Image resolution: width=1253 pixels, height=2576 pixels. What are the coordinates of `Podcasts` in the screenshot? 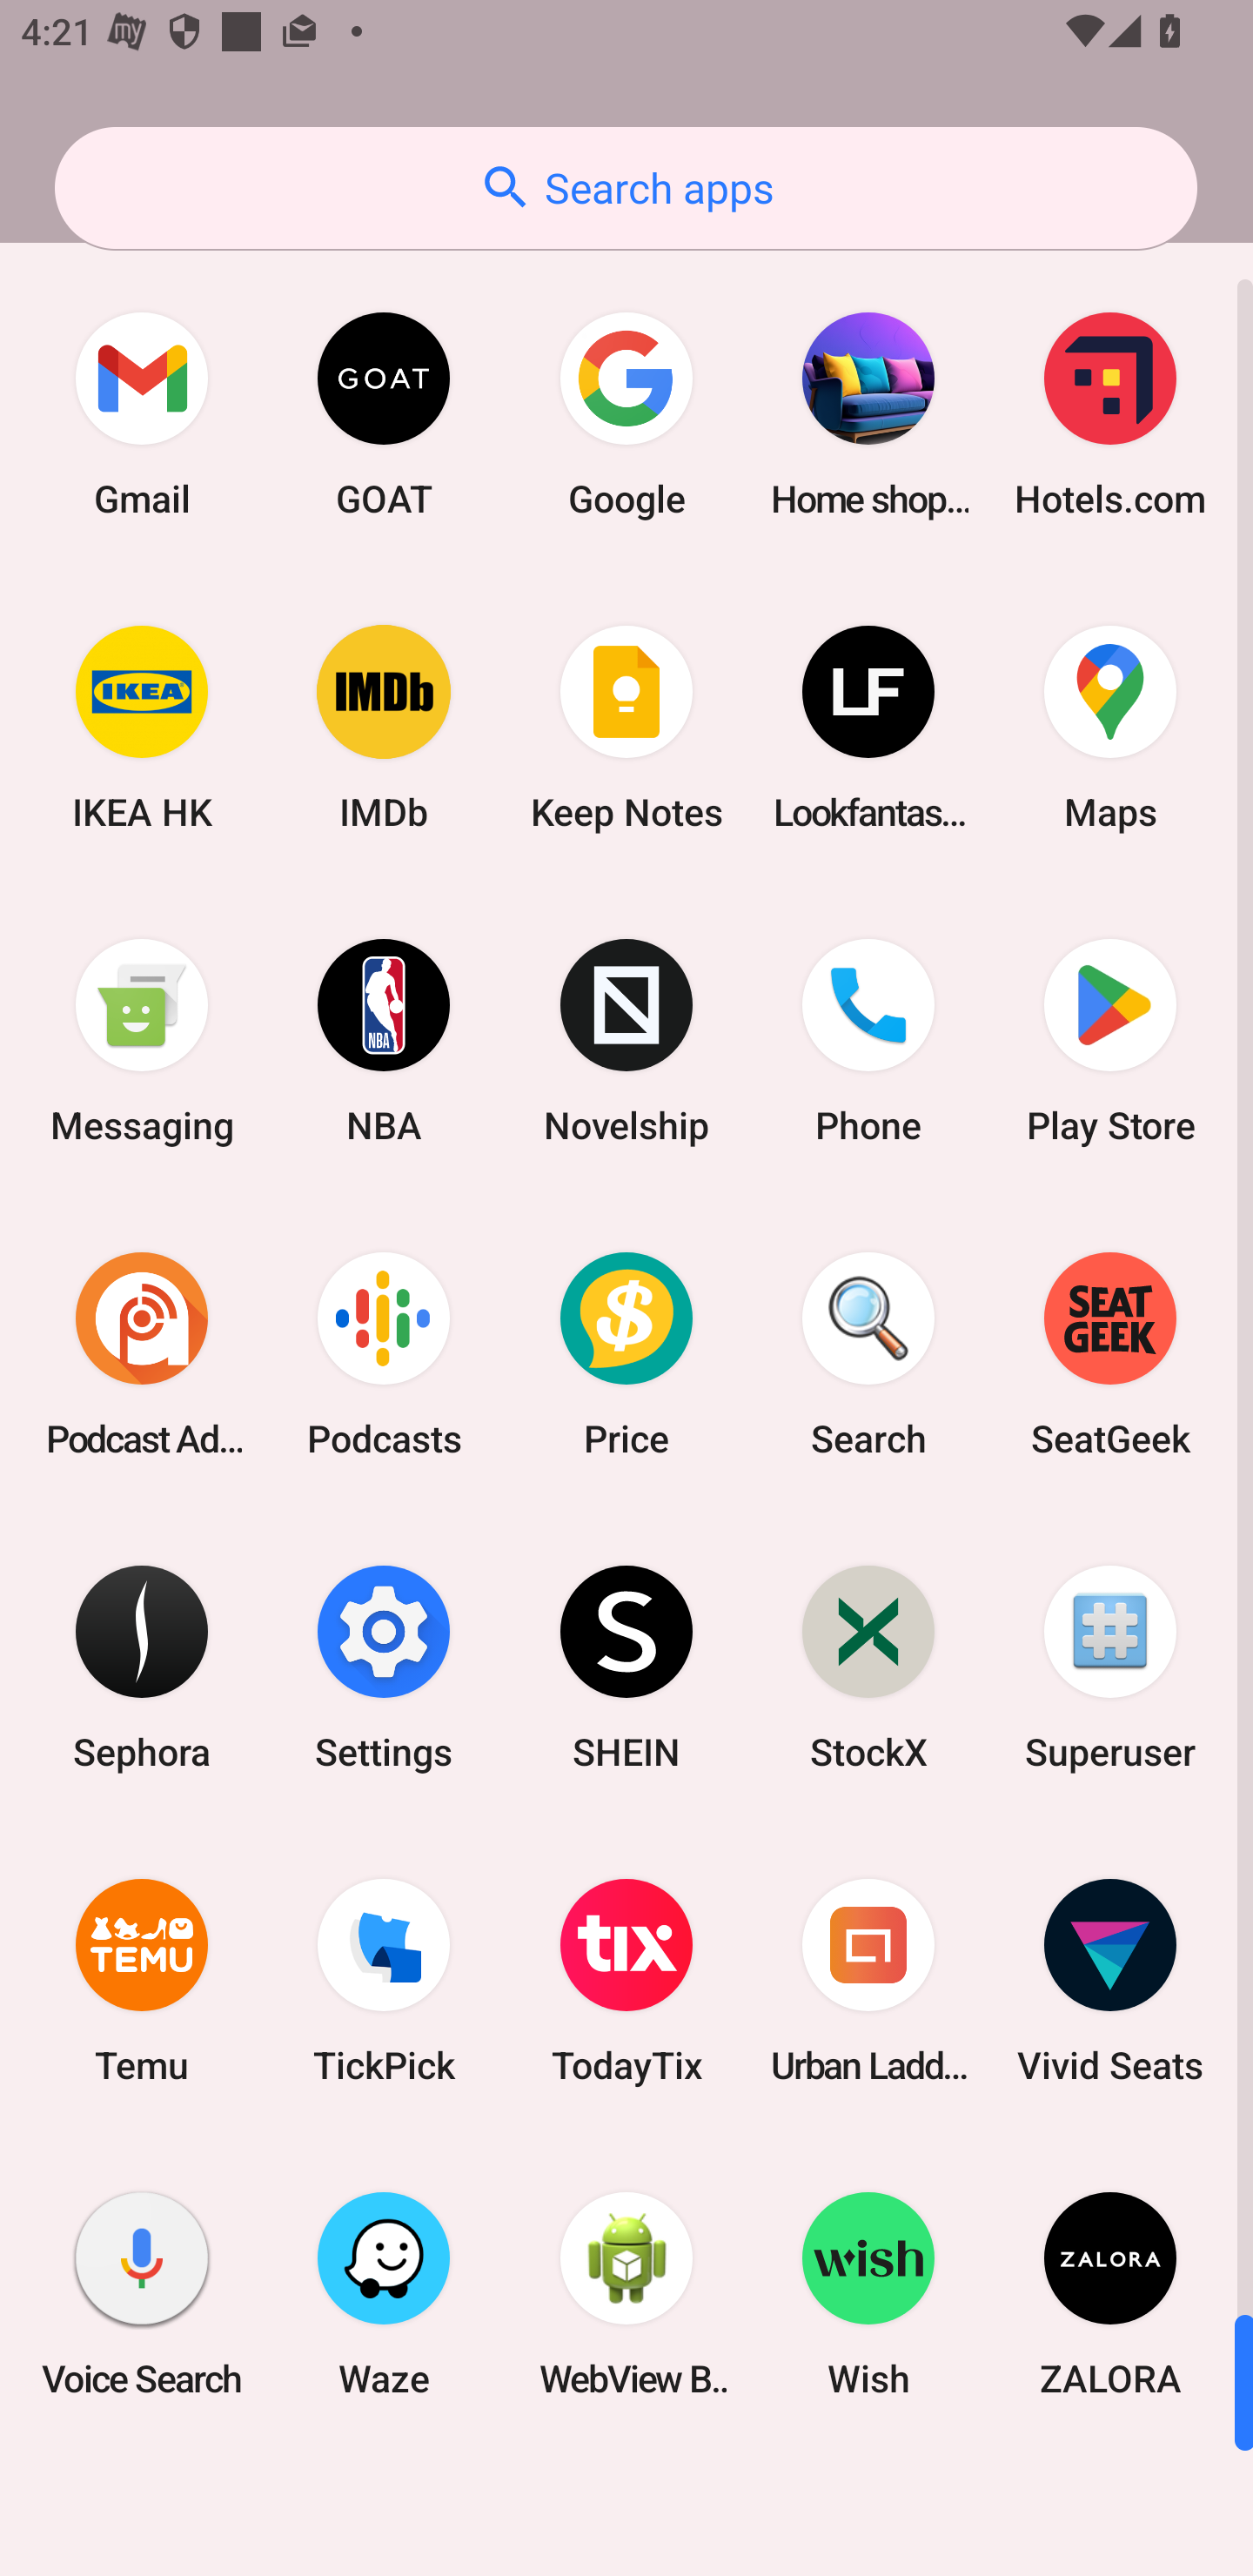 It's located at (384, 1353).